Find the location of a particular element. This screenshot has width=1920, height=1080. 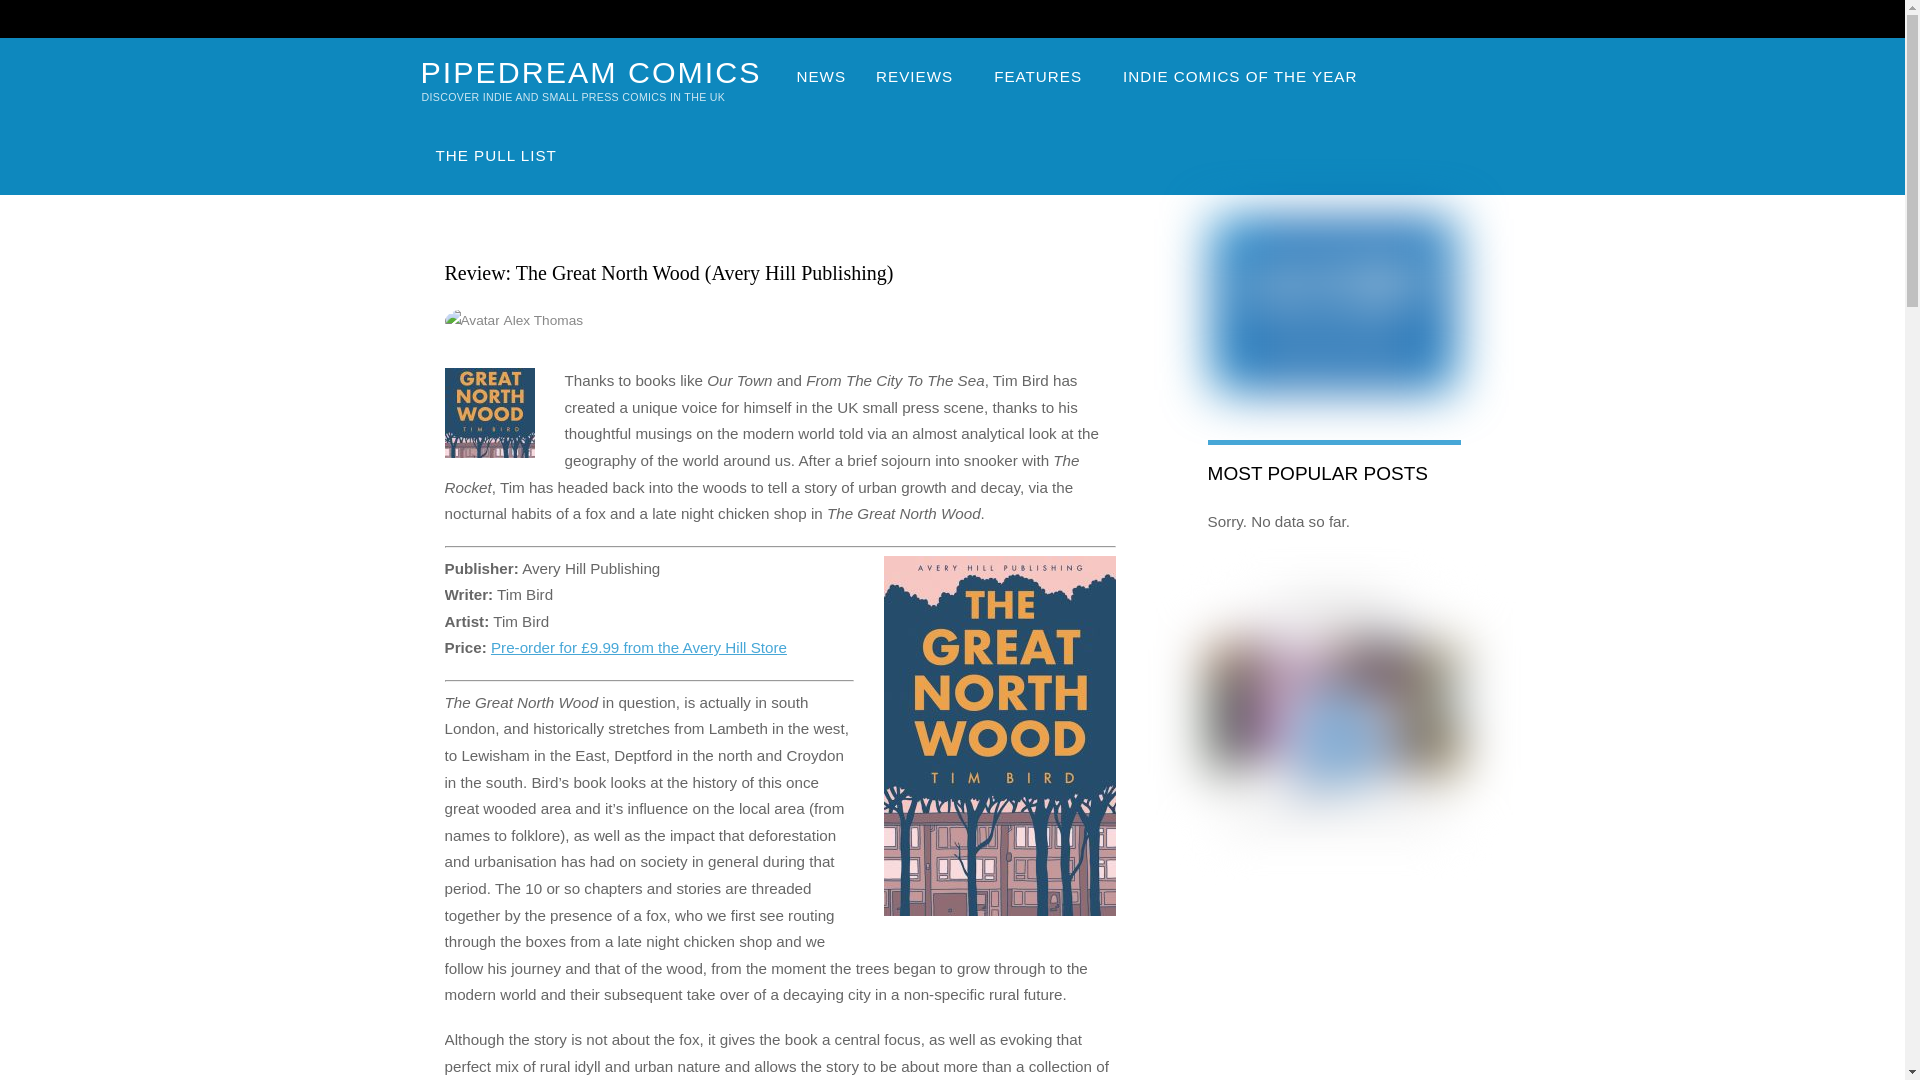

Alex Thomas is located at coordinates (543, 320).